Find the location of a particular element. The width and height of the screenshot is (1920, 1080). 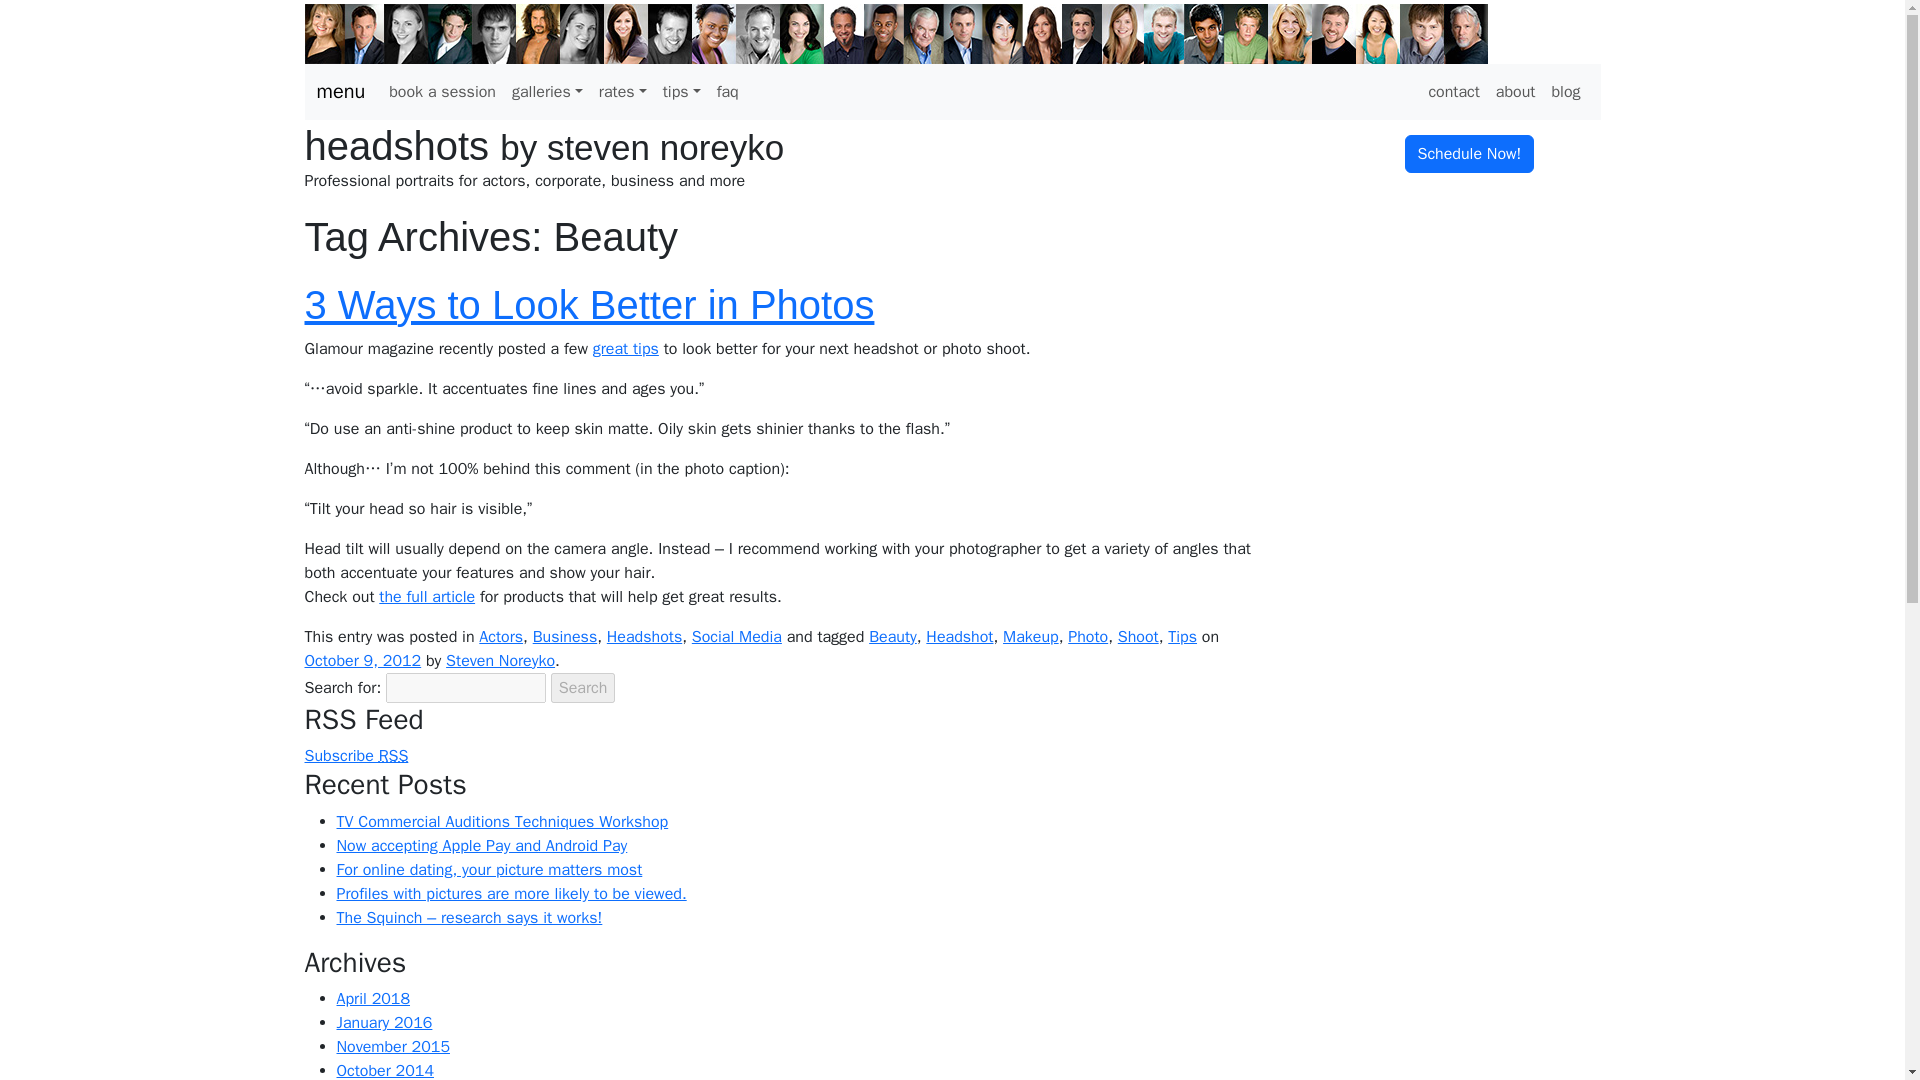

galleries is located at coordinates (547, 92).